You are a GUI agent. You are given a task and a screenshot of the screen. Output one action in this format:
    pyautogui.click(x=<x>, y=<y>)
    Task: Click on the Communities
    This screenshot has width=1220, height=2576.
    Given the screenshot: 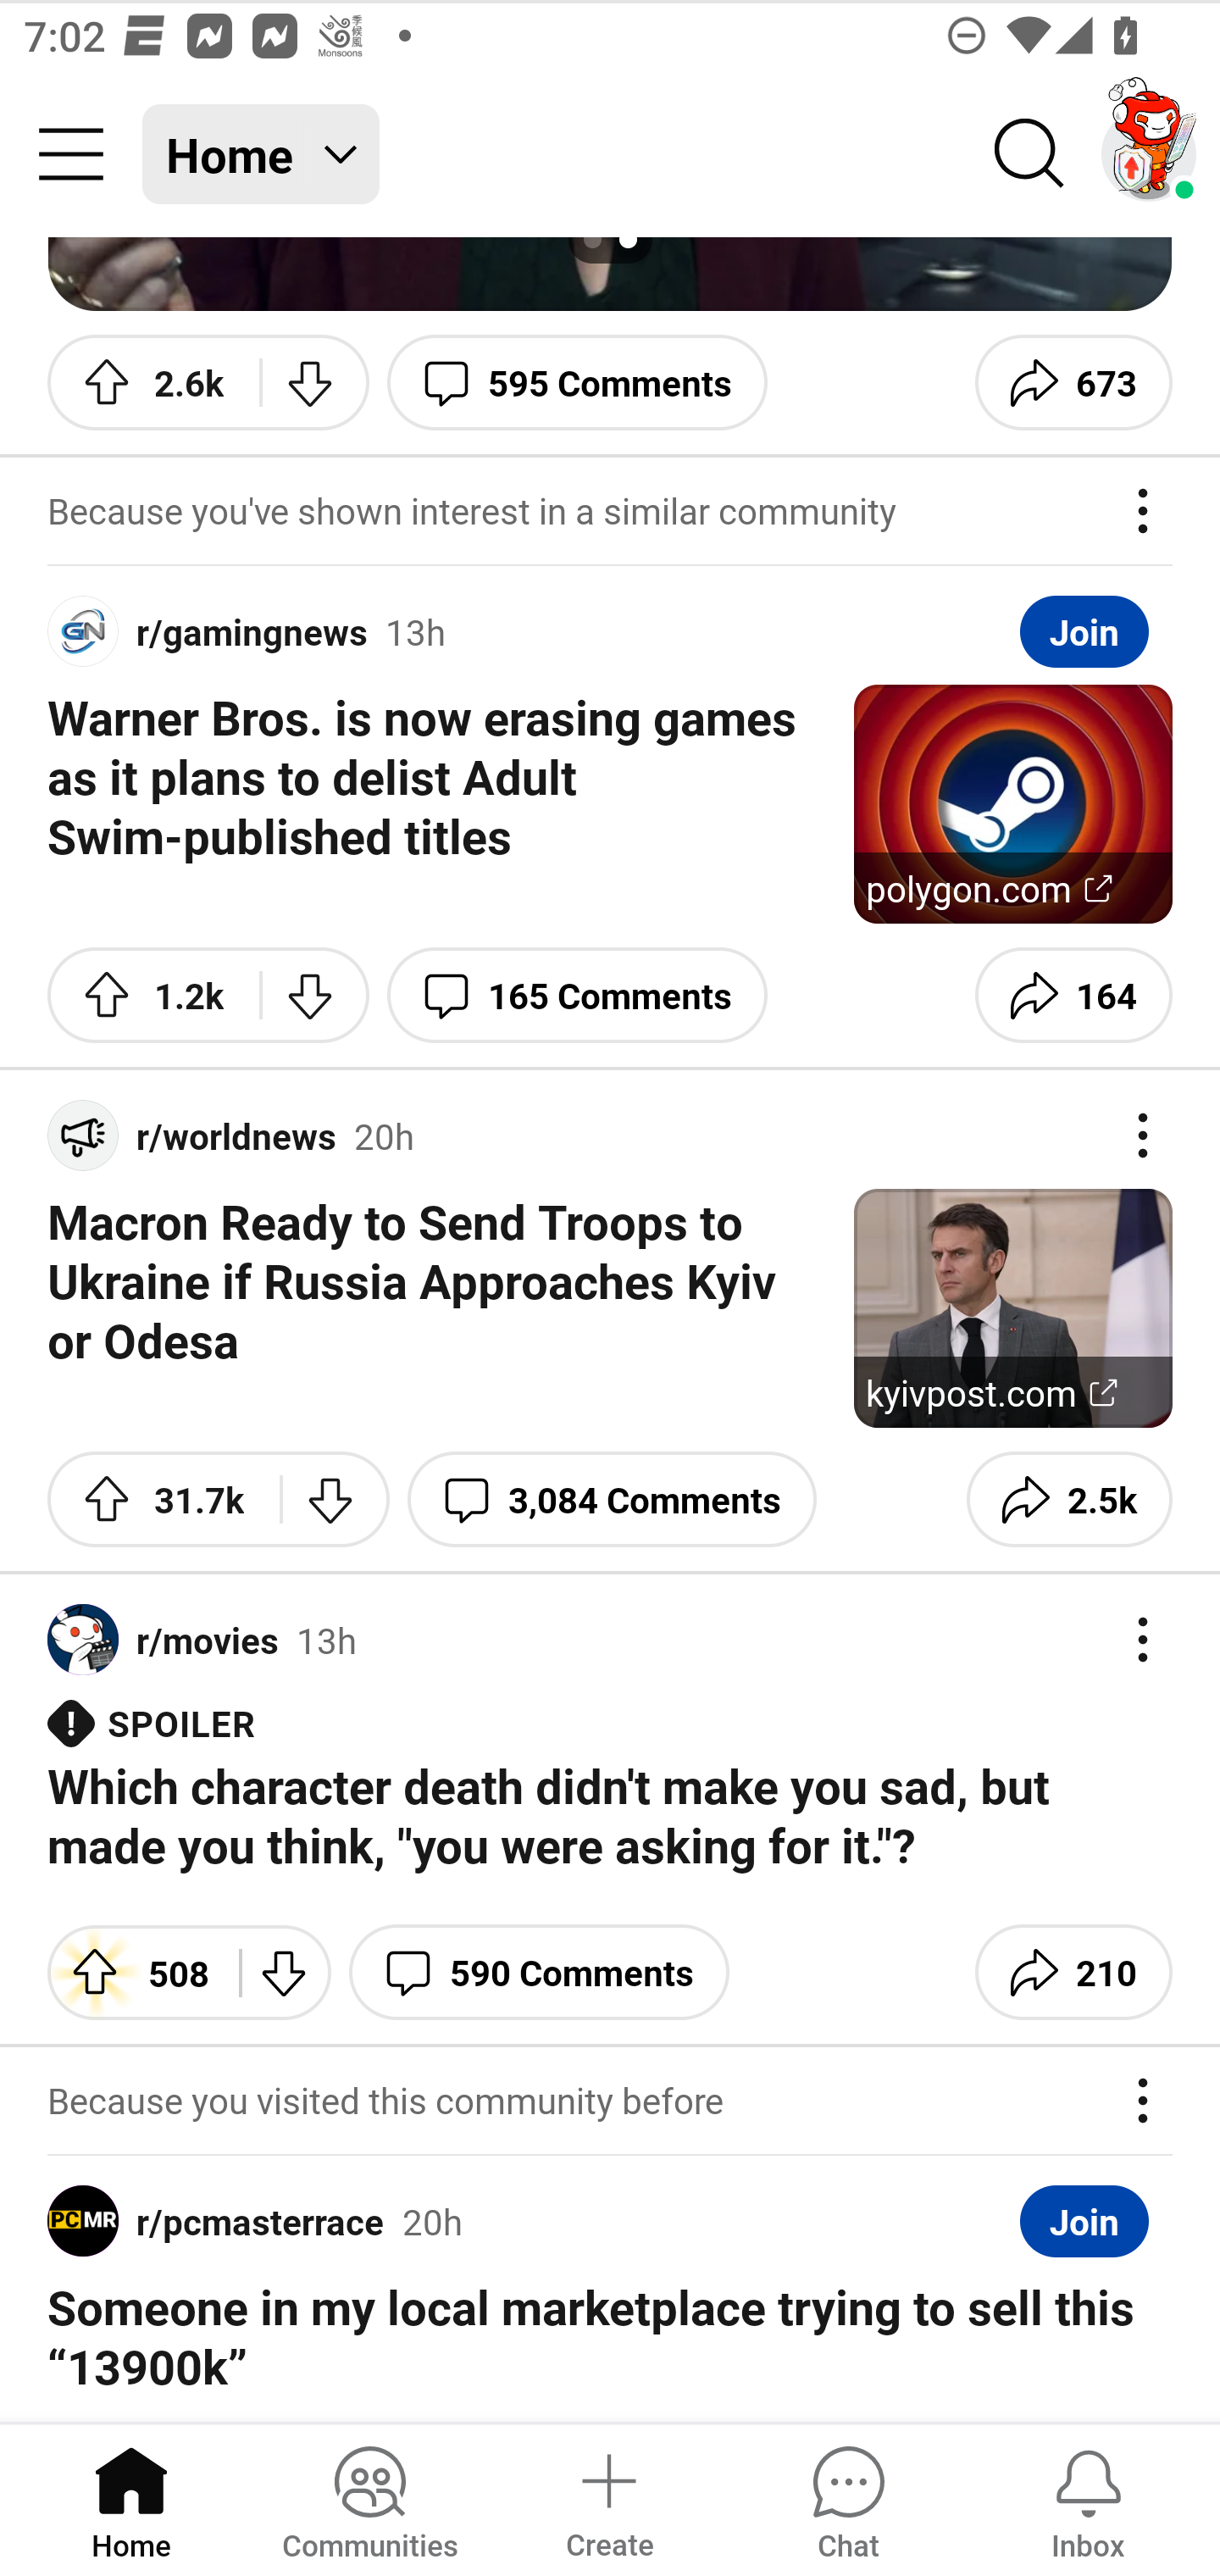 What is the action you would take?
    pyautogui.click(x=369, y=2498)
    